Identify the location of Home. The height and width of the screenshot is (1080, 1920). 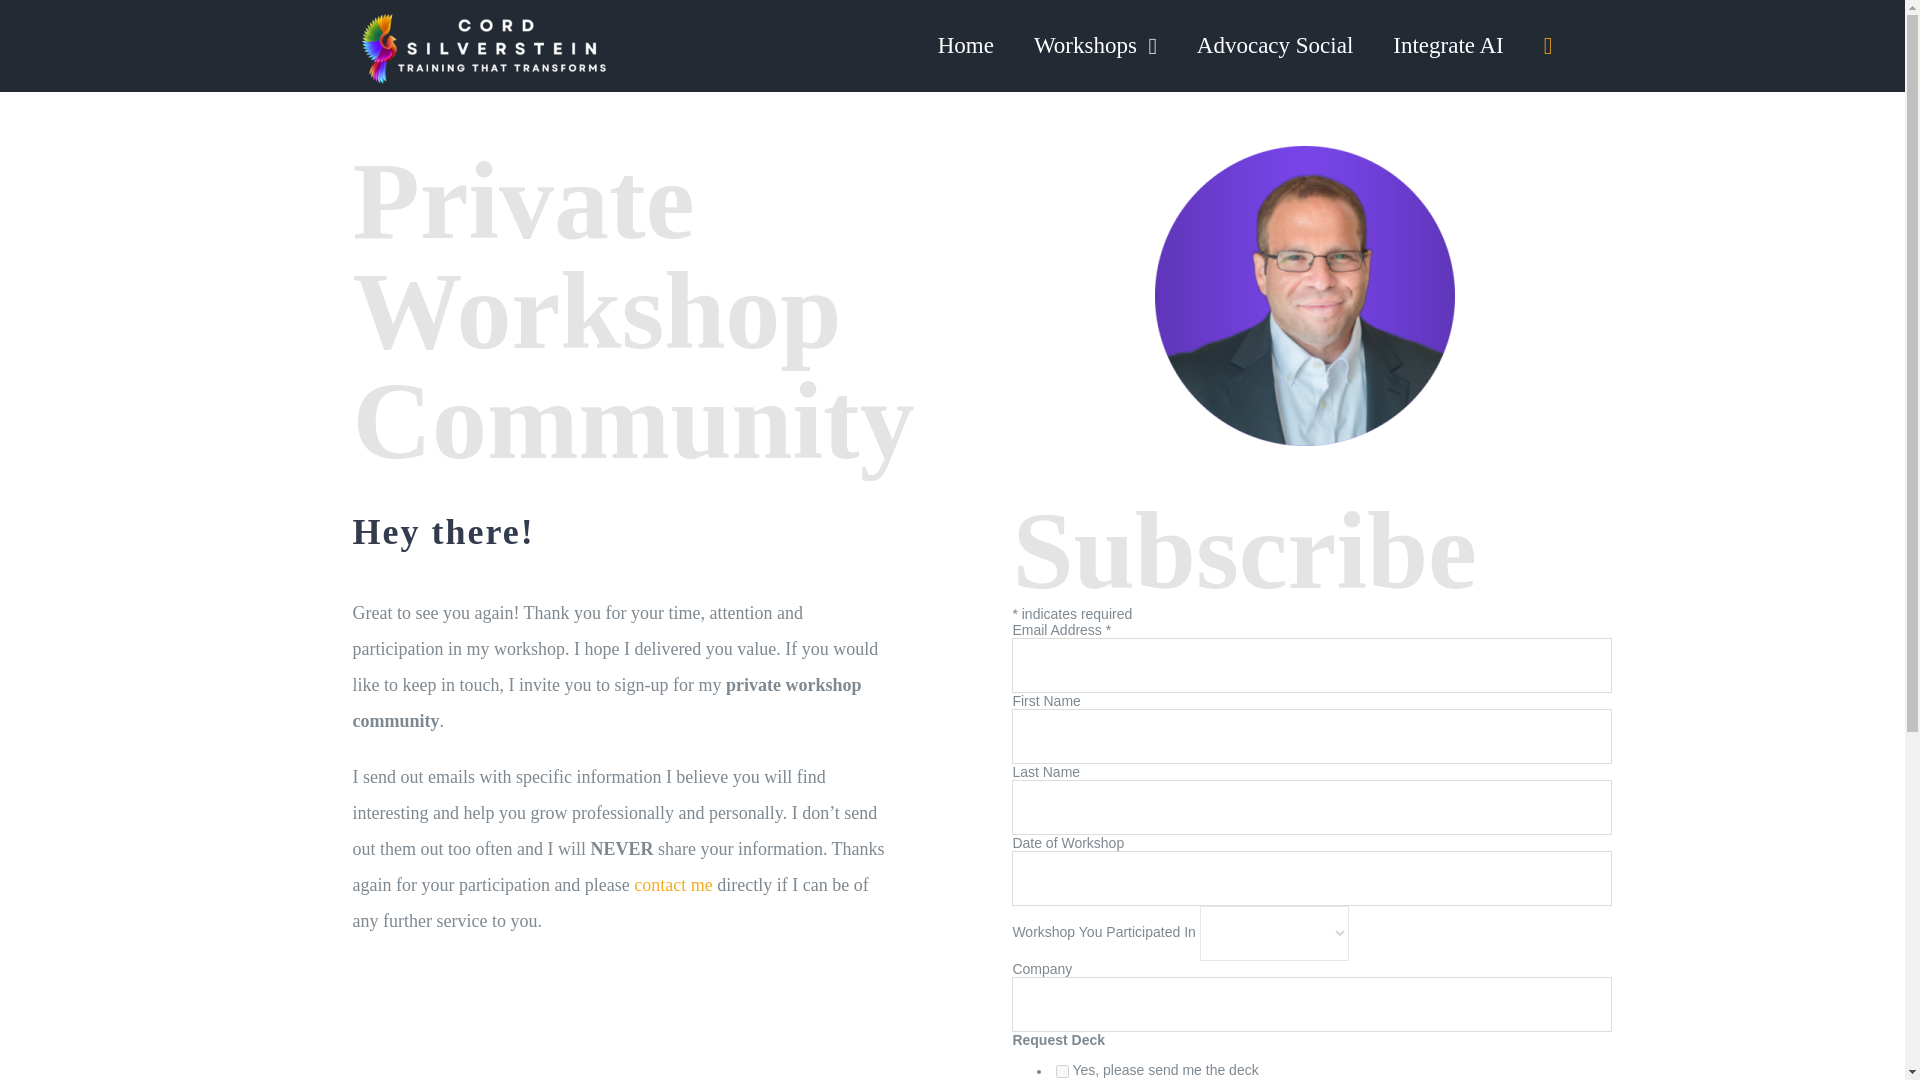
(1093, 32).